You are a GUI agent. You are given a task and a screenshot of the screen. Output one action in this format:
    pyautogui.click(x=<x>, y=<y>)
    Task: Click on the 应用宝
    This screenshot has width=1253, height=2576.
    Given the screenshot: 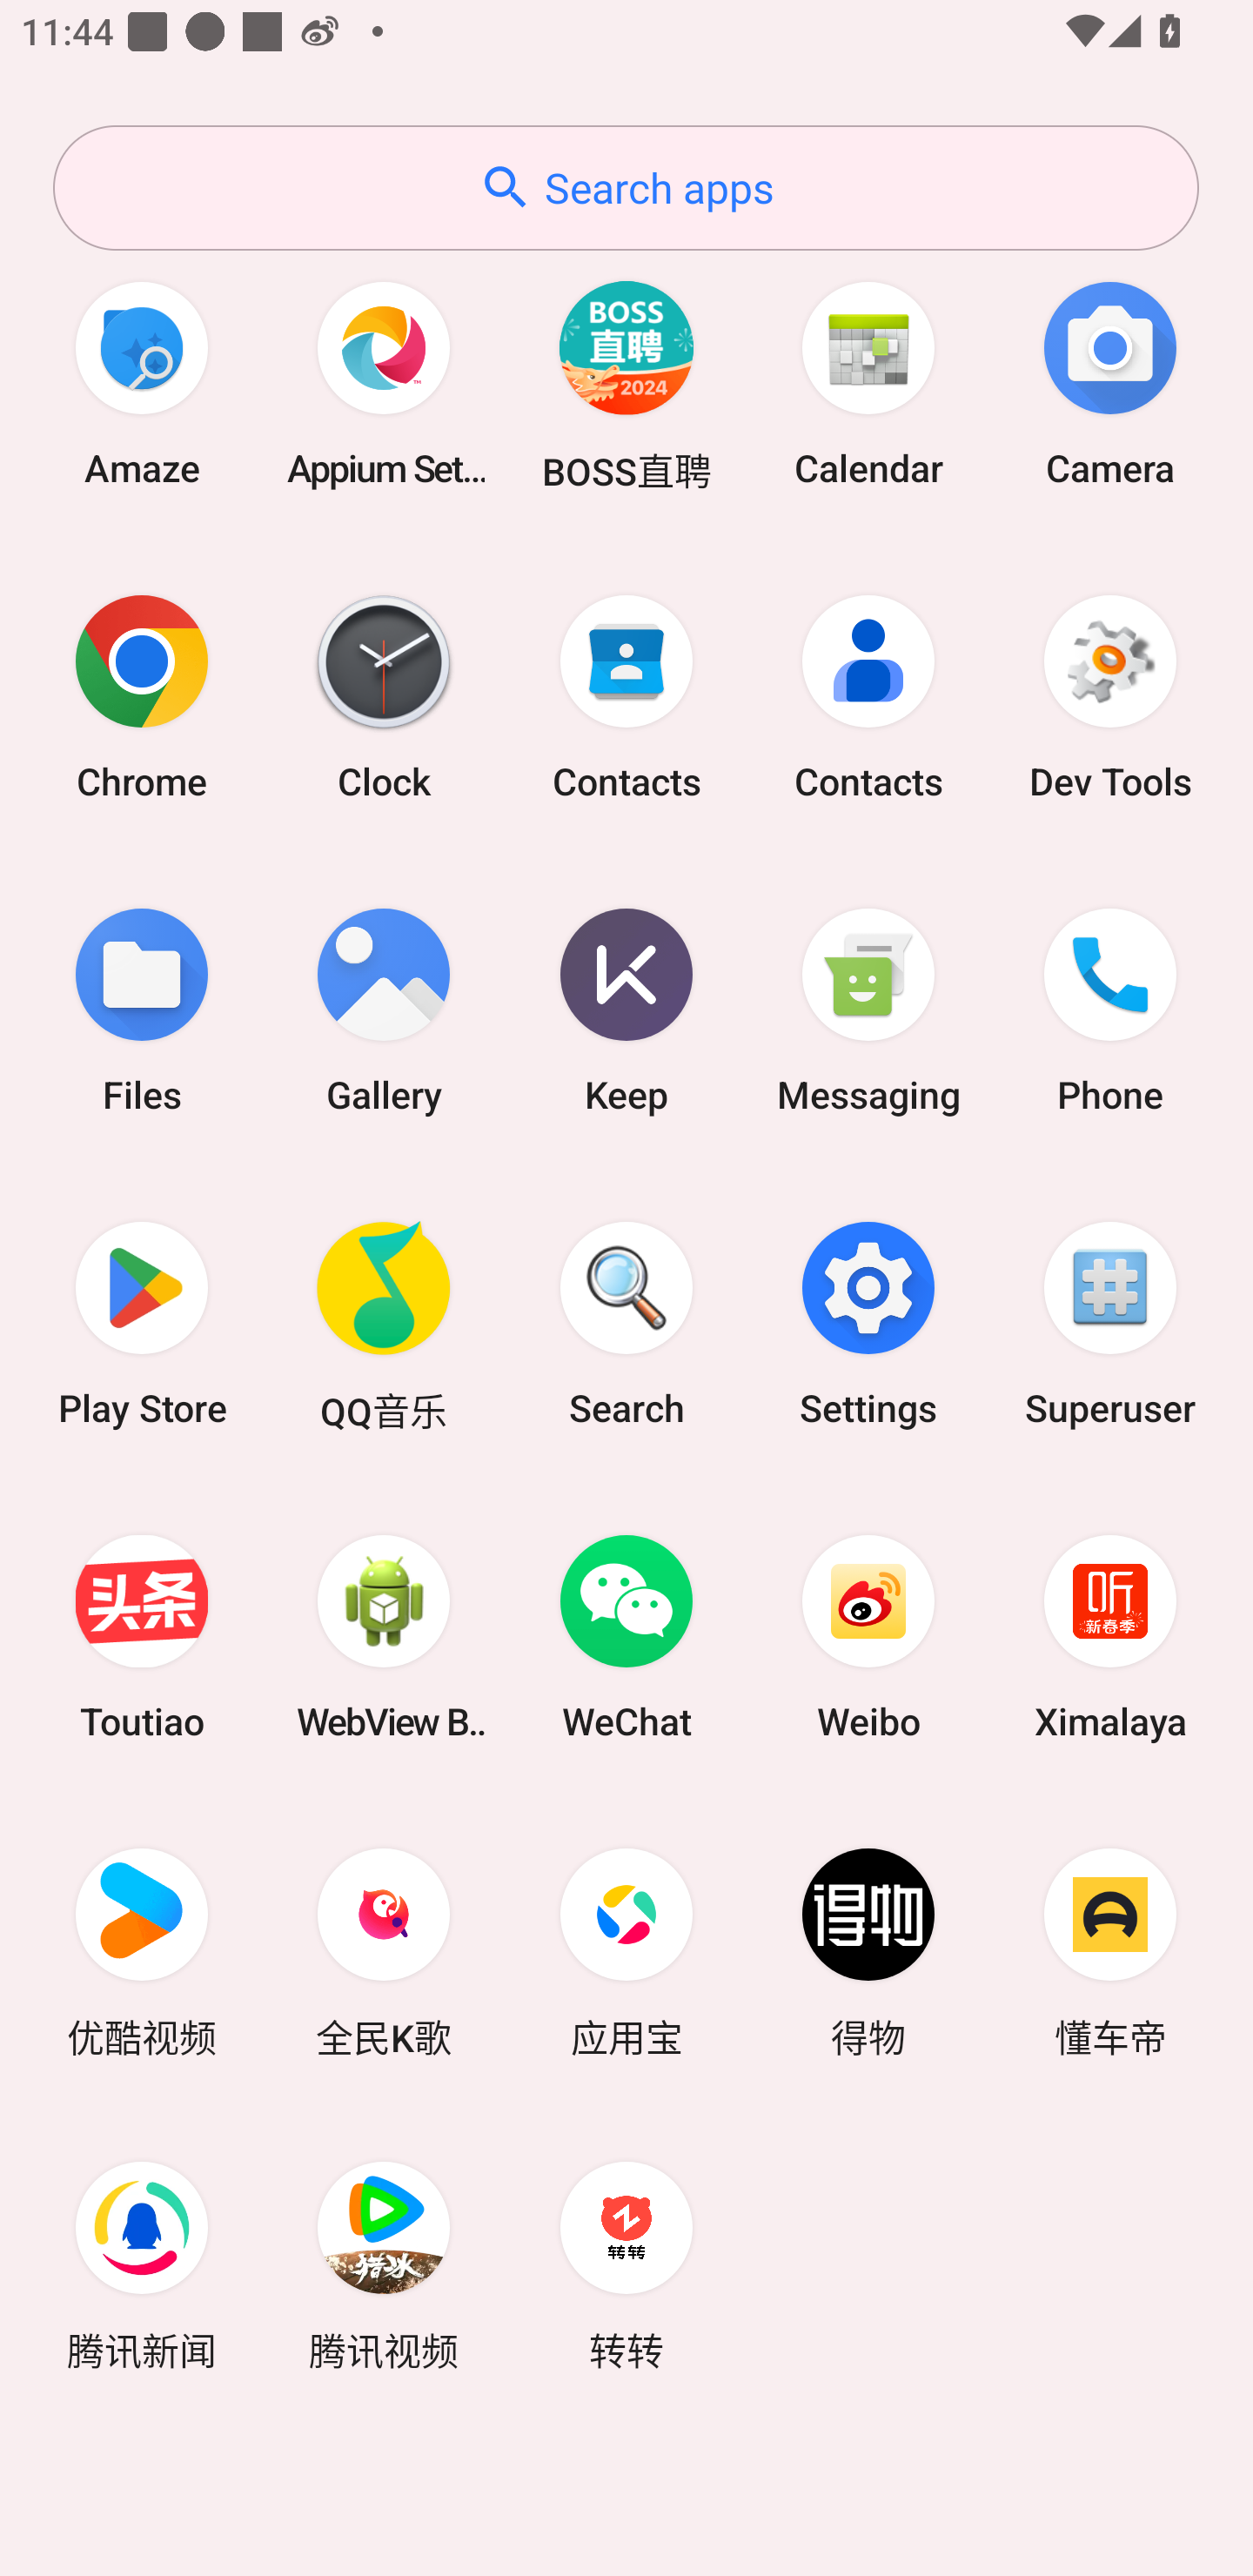 What is the action you would take?
    pyautogui.click(x=626, y=1949)
    